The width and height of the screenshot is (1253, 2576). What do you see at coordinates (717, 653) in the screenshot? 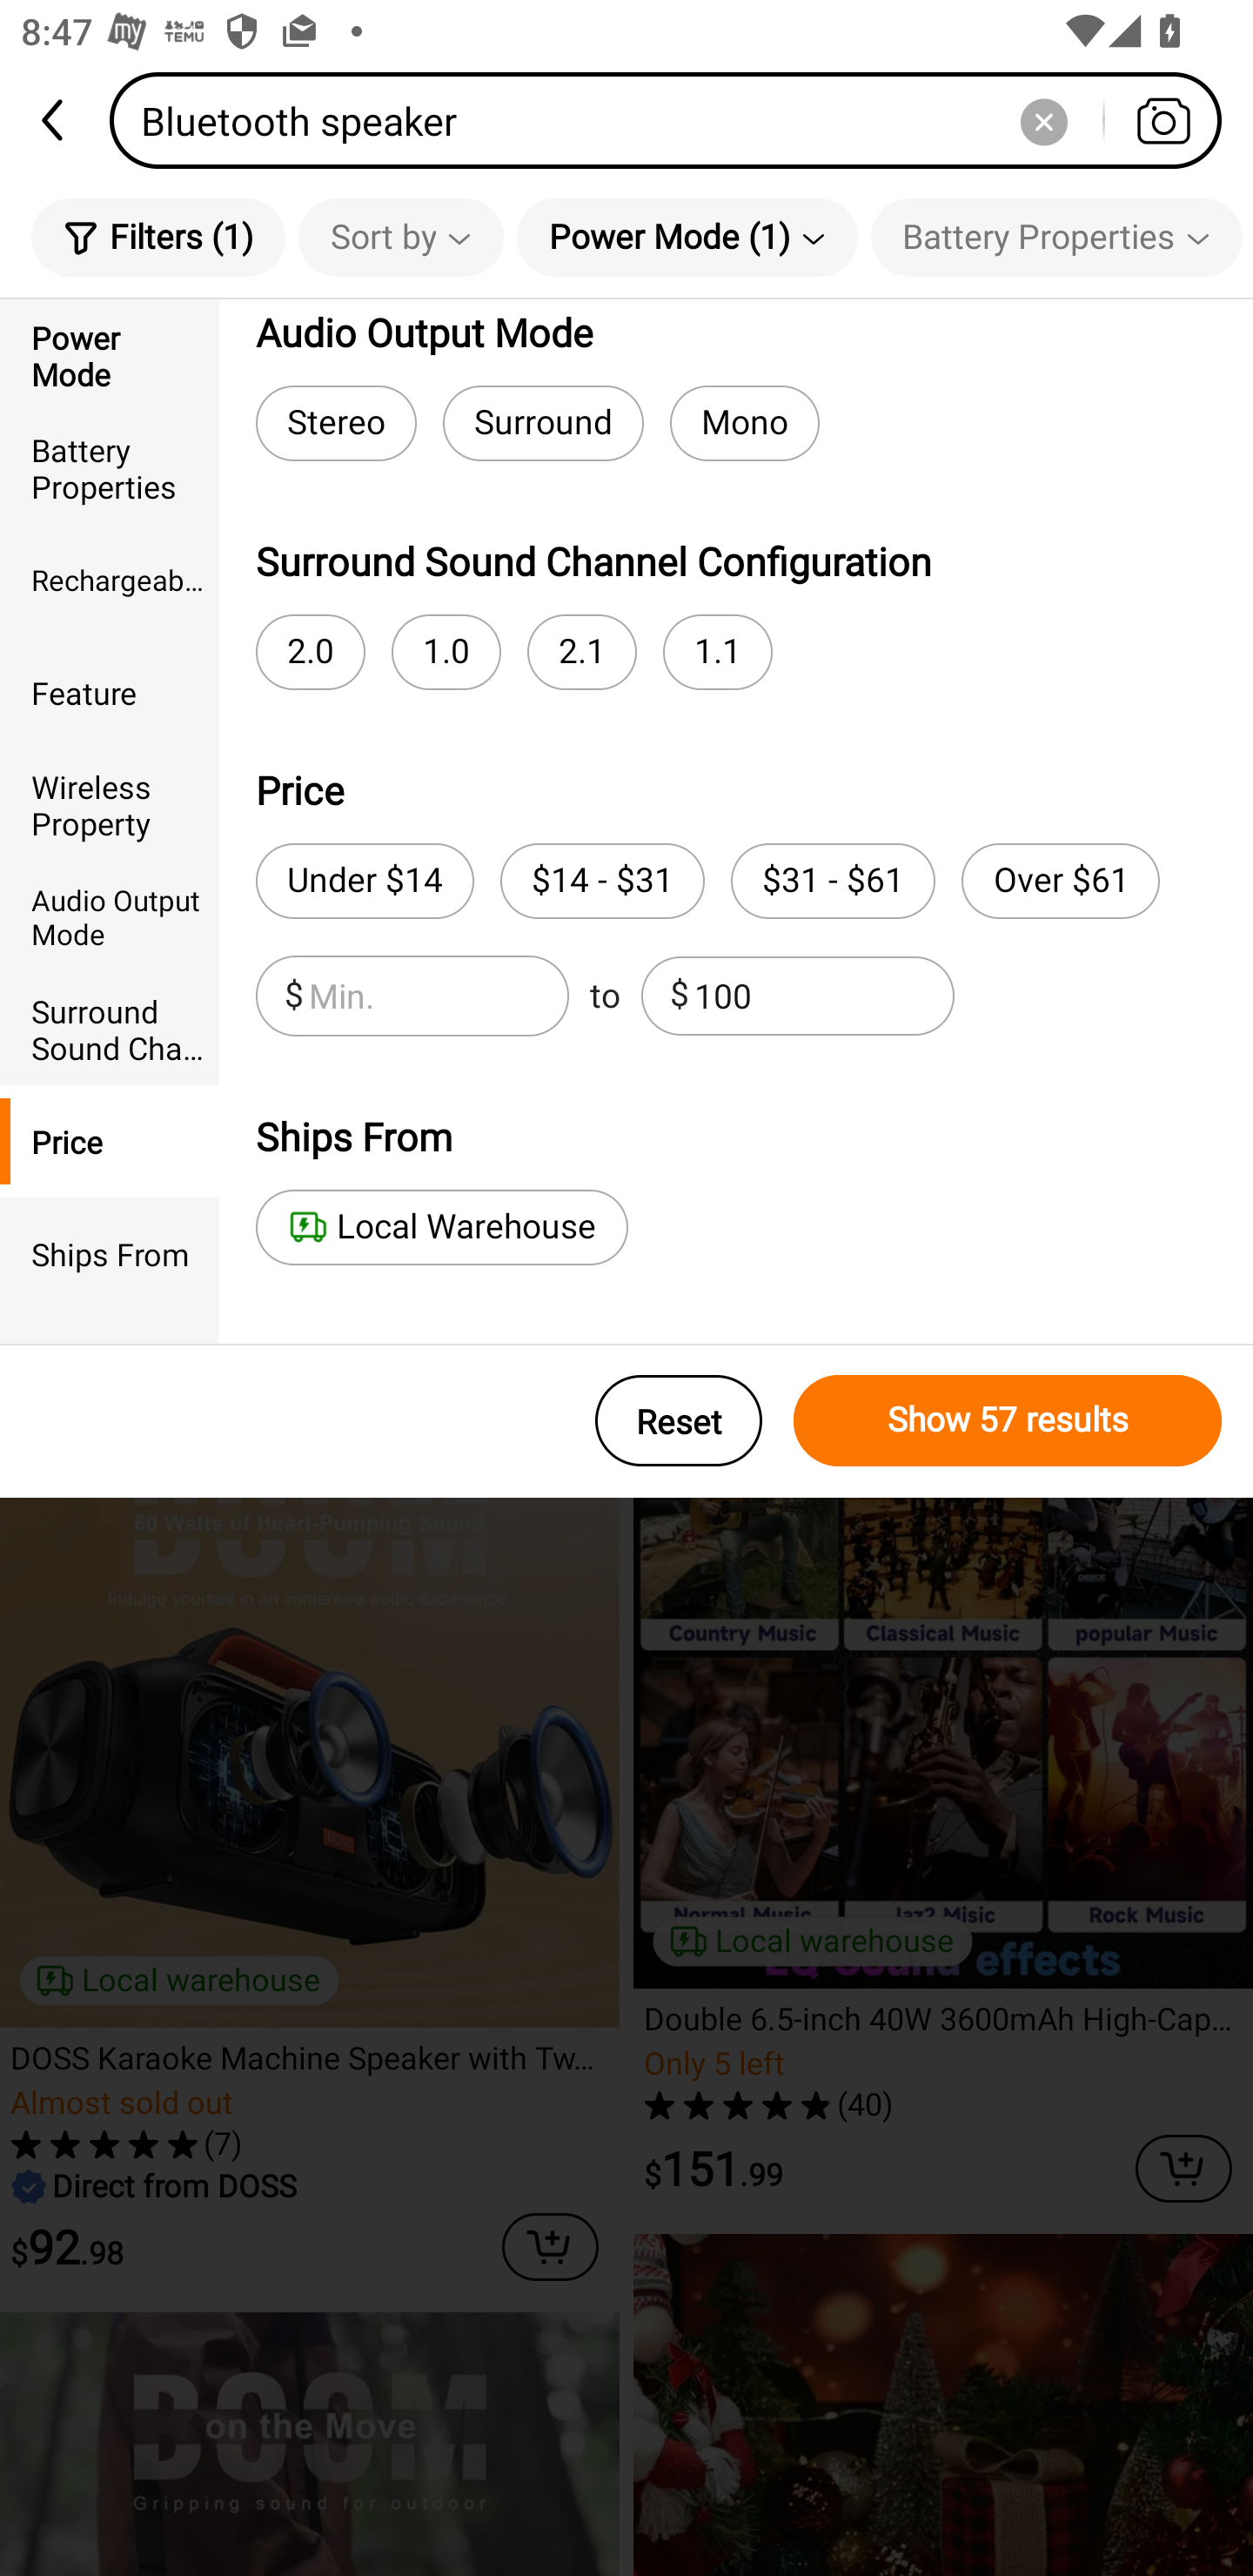
I see `1.1` at bounding box center [717, 653].